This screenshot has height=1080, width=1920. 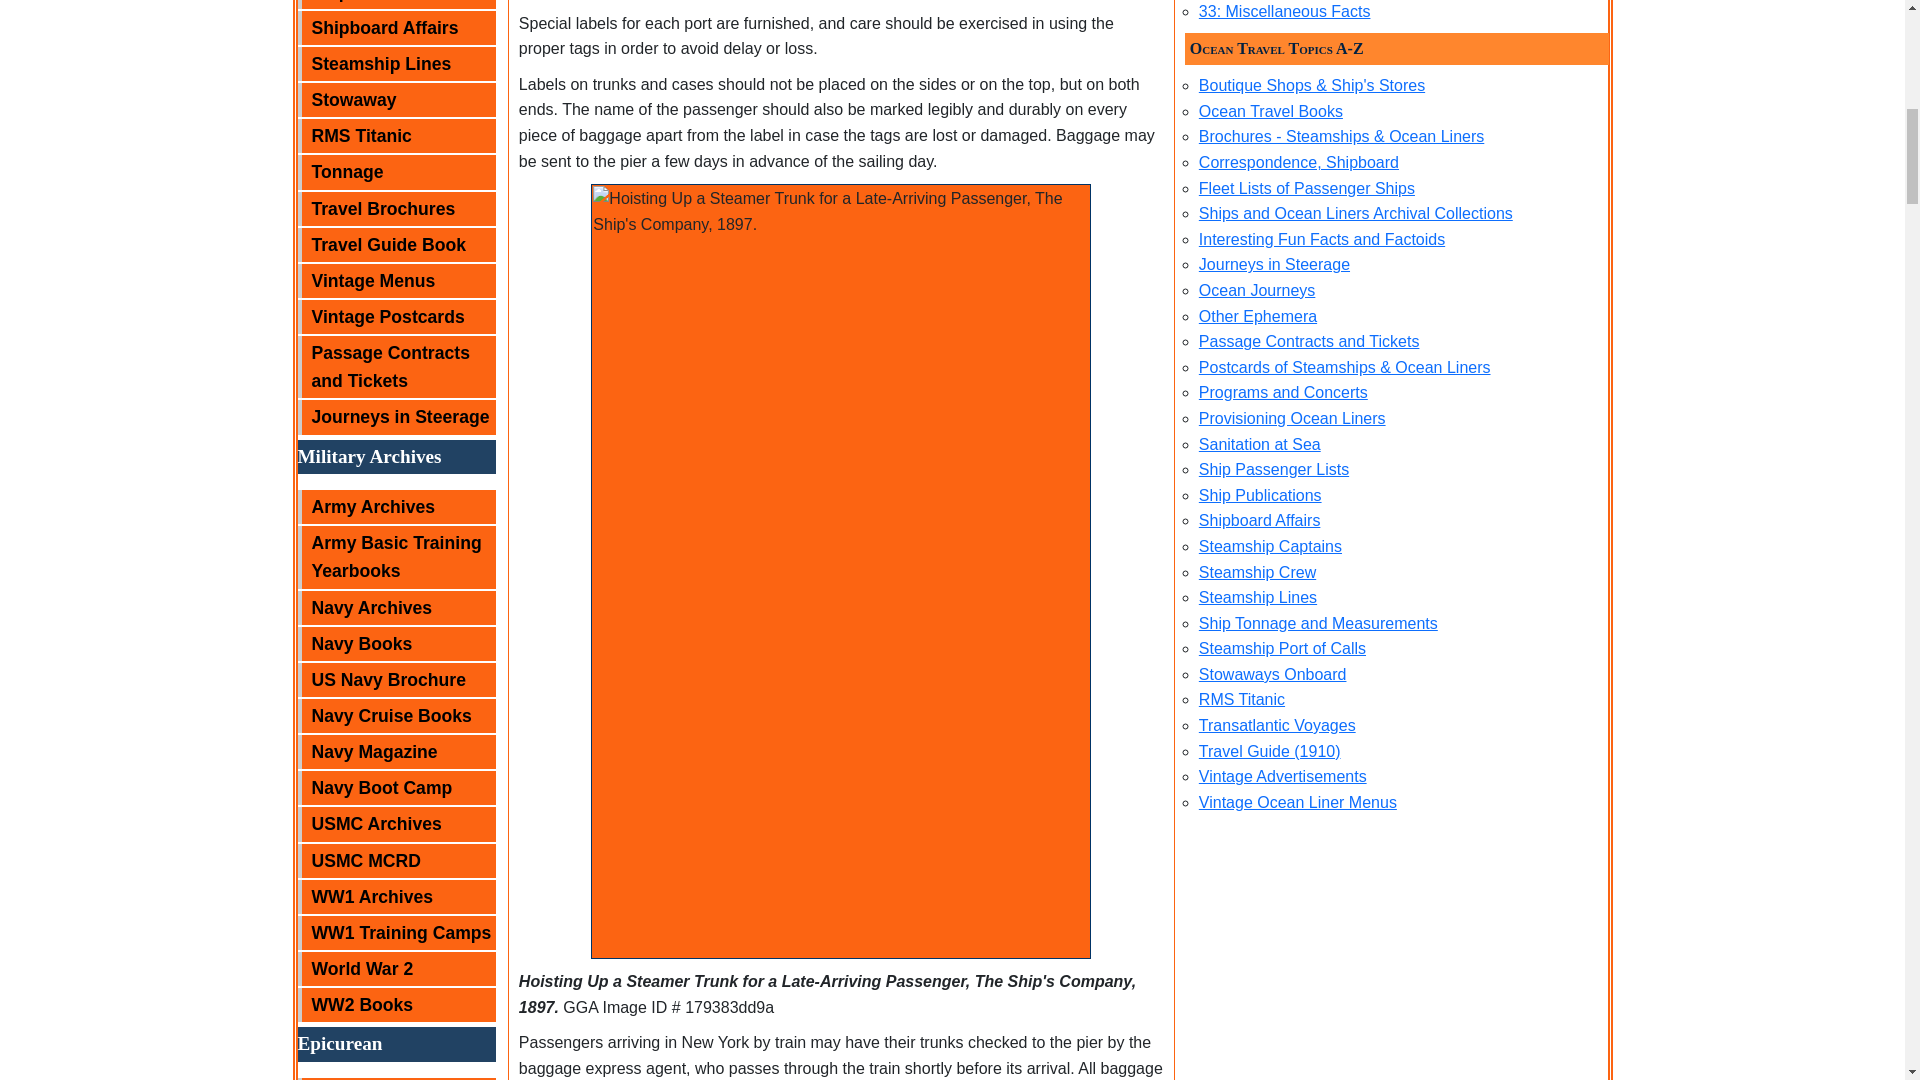 What do you see at coordinates (396, 28) in the screenshot?
I see `Shipboard Affairs` at bounding box center [396, 28].